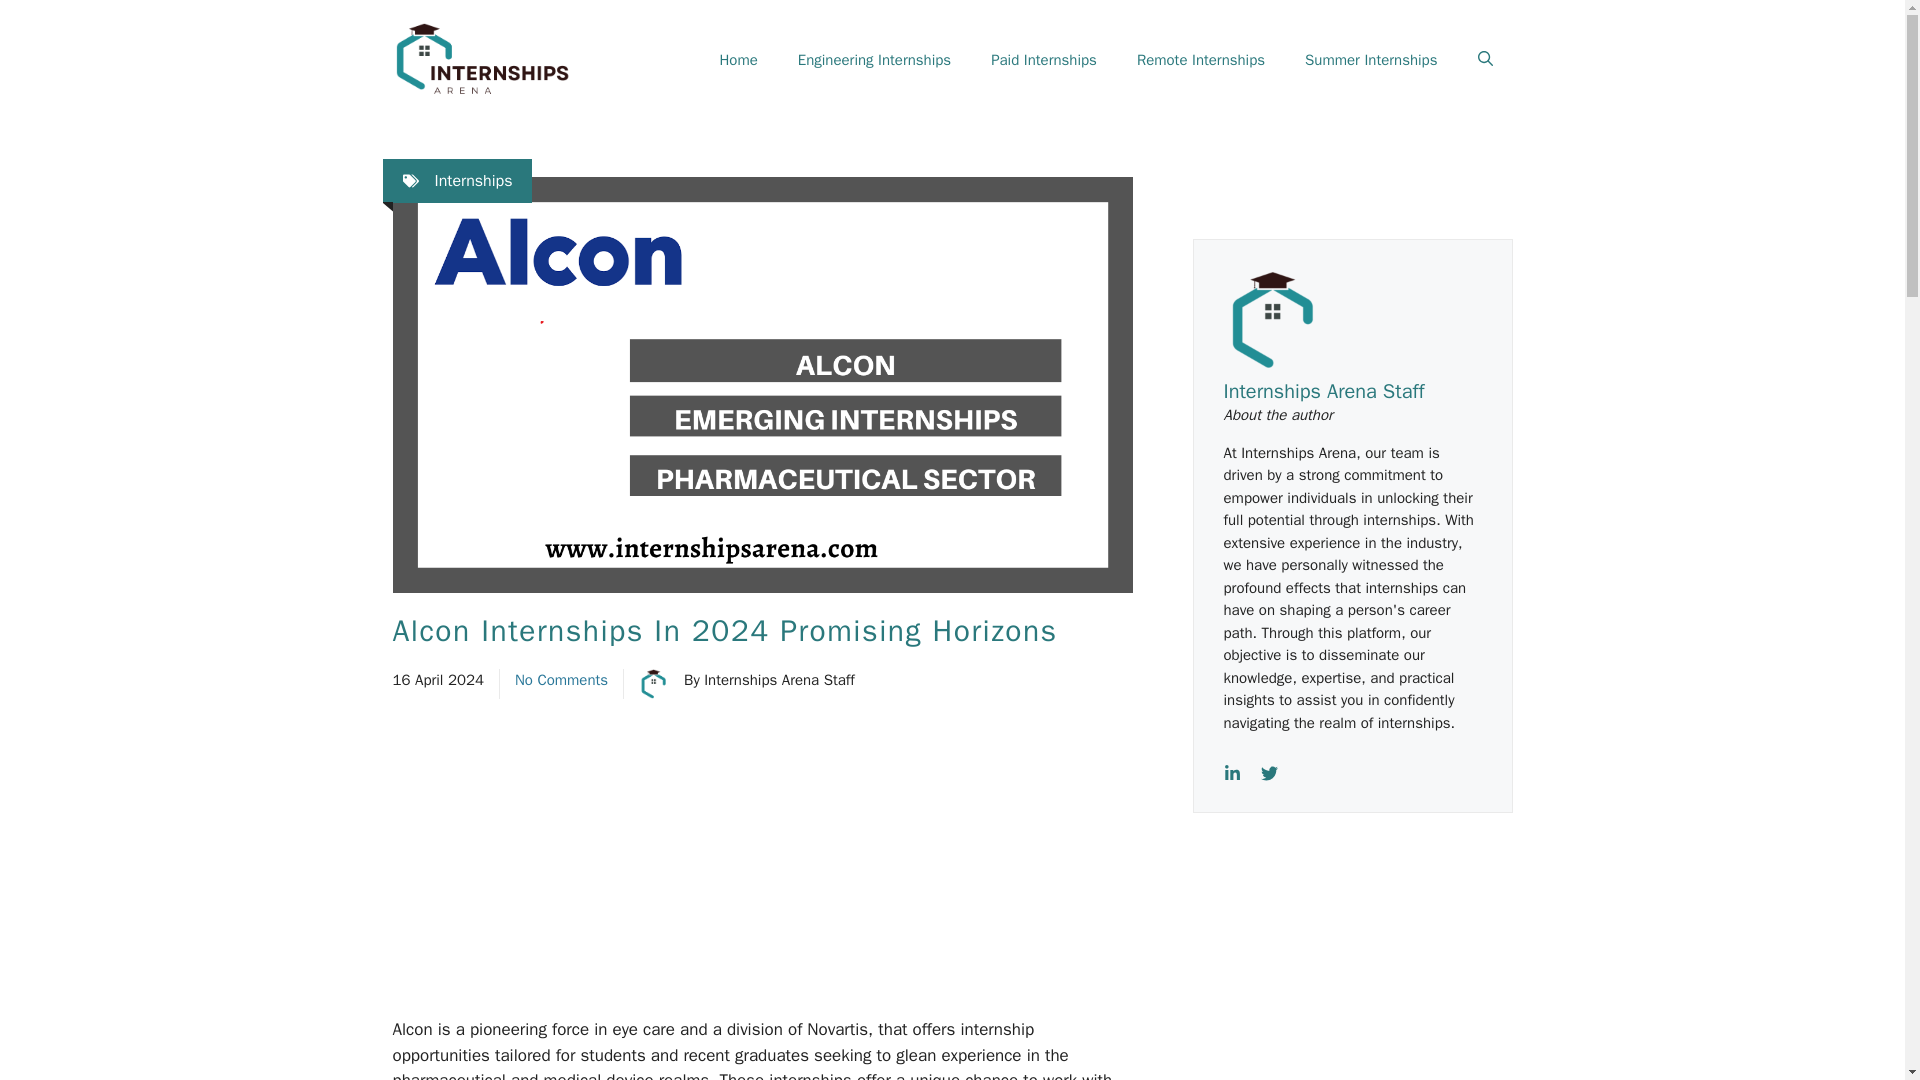 Image resolution: width=1920 pixels, height=1080 pixels. What do you see at coordinates (1200, 60) in the screenshot?
I see `Remote Internships` at bounding box center [1200, 60].